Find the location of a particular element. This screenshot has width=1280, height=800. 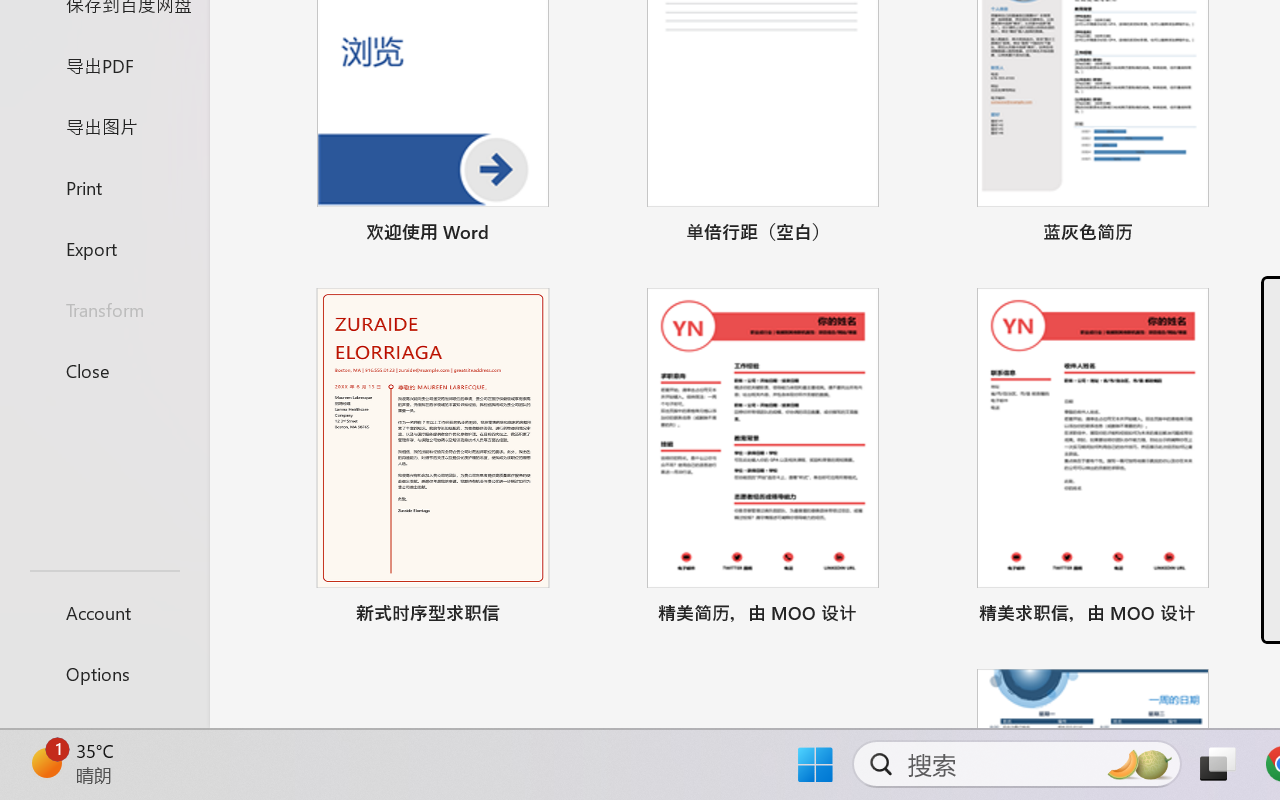

Options is located at coordinates (104, 674).